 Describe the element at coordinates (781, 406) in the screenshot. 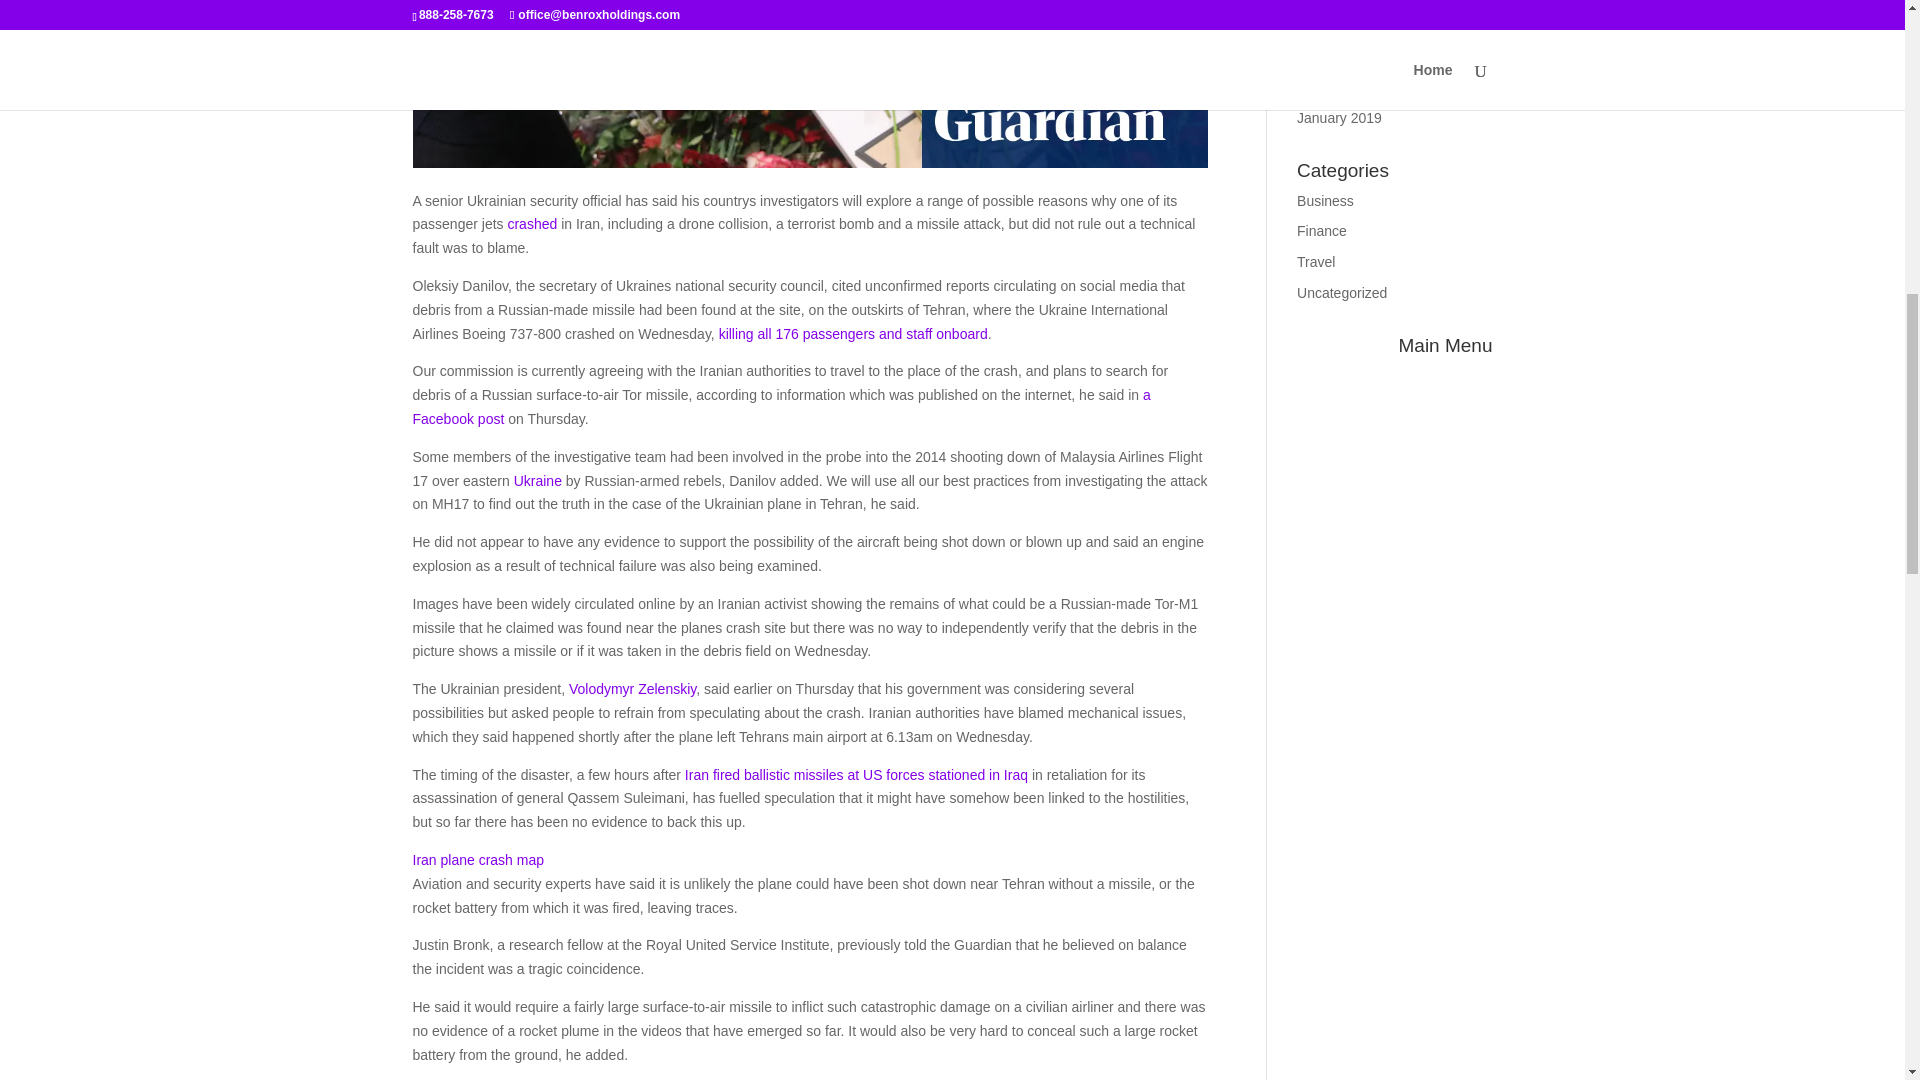

I see `a Facebook post` at that location.